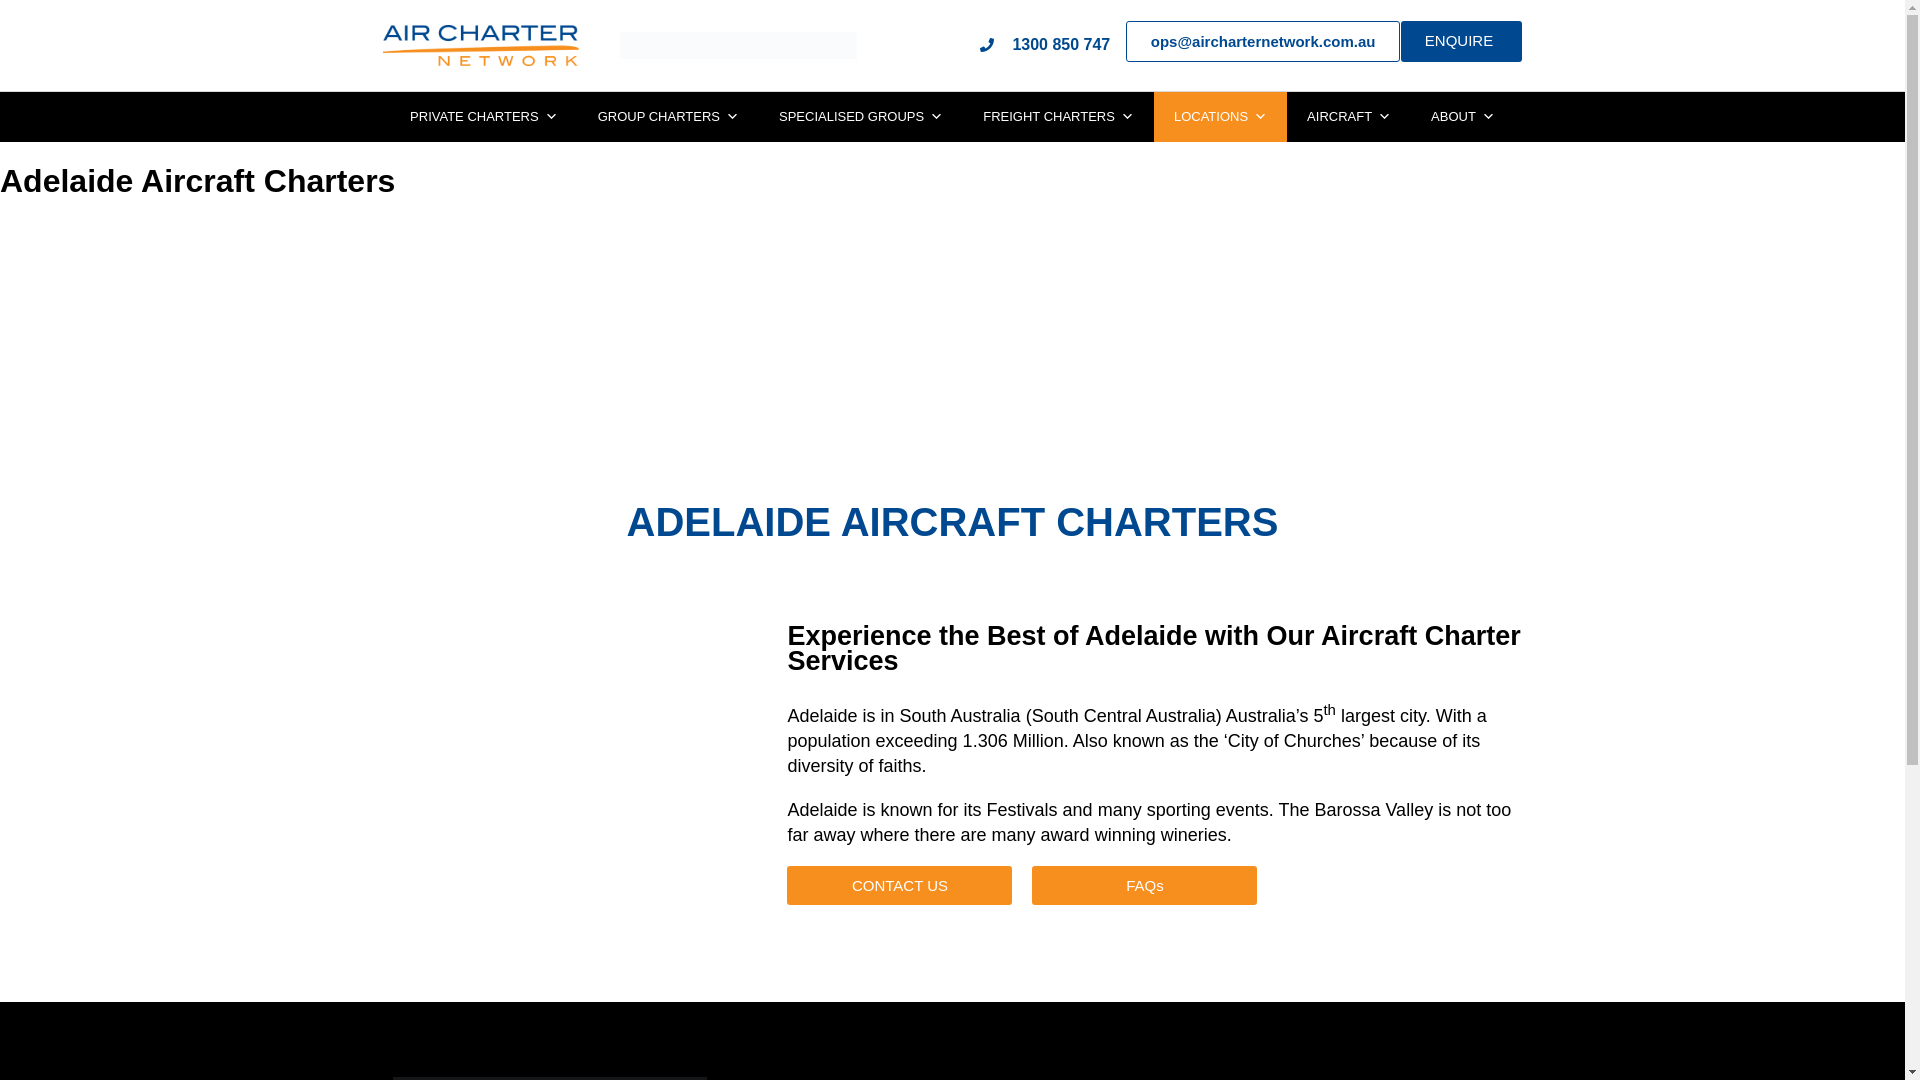 The image size is (1920, 1080). What do you see at coordinates (483, 116) in the screenshot?
I see `PRIVATE CHARTERS` at bounding box center [483, 116].